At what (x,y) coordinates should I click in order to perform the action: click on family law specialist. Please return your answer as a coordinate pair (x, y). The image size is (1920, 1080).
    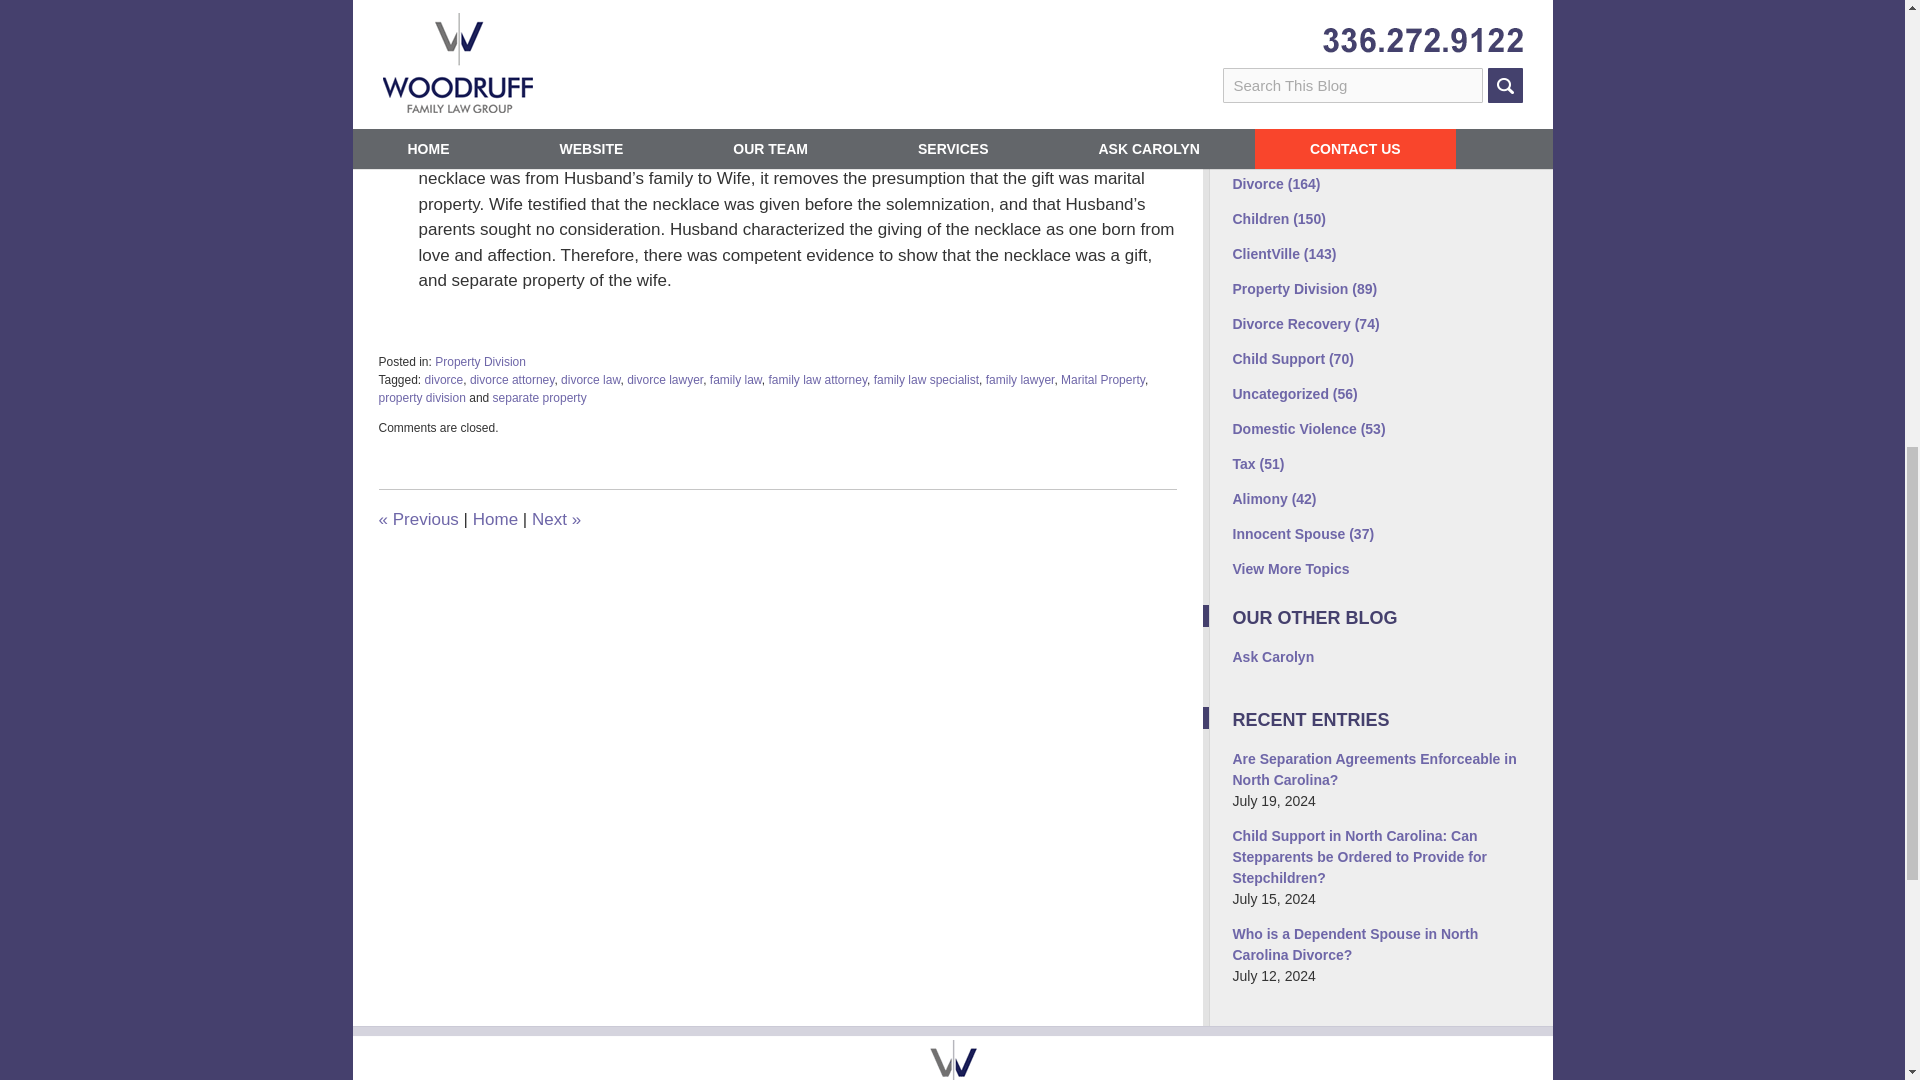
    Looking at the image, I should click on (926, 379).